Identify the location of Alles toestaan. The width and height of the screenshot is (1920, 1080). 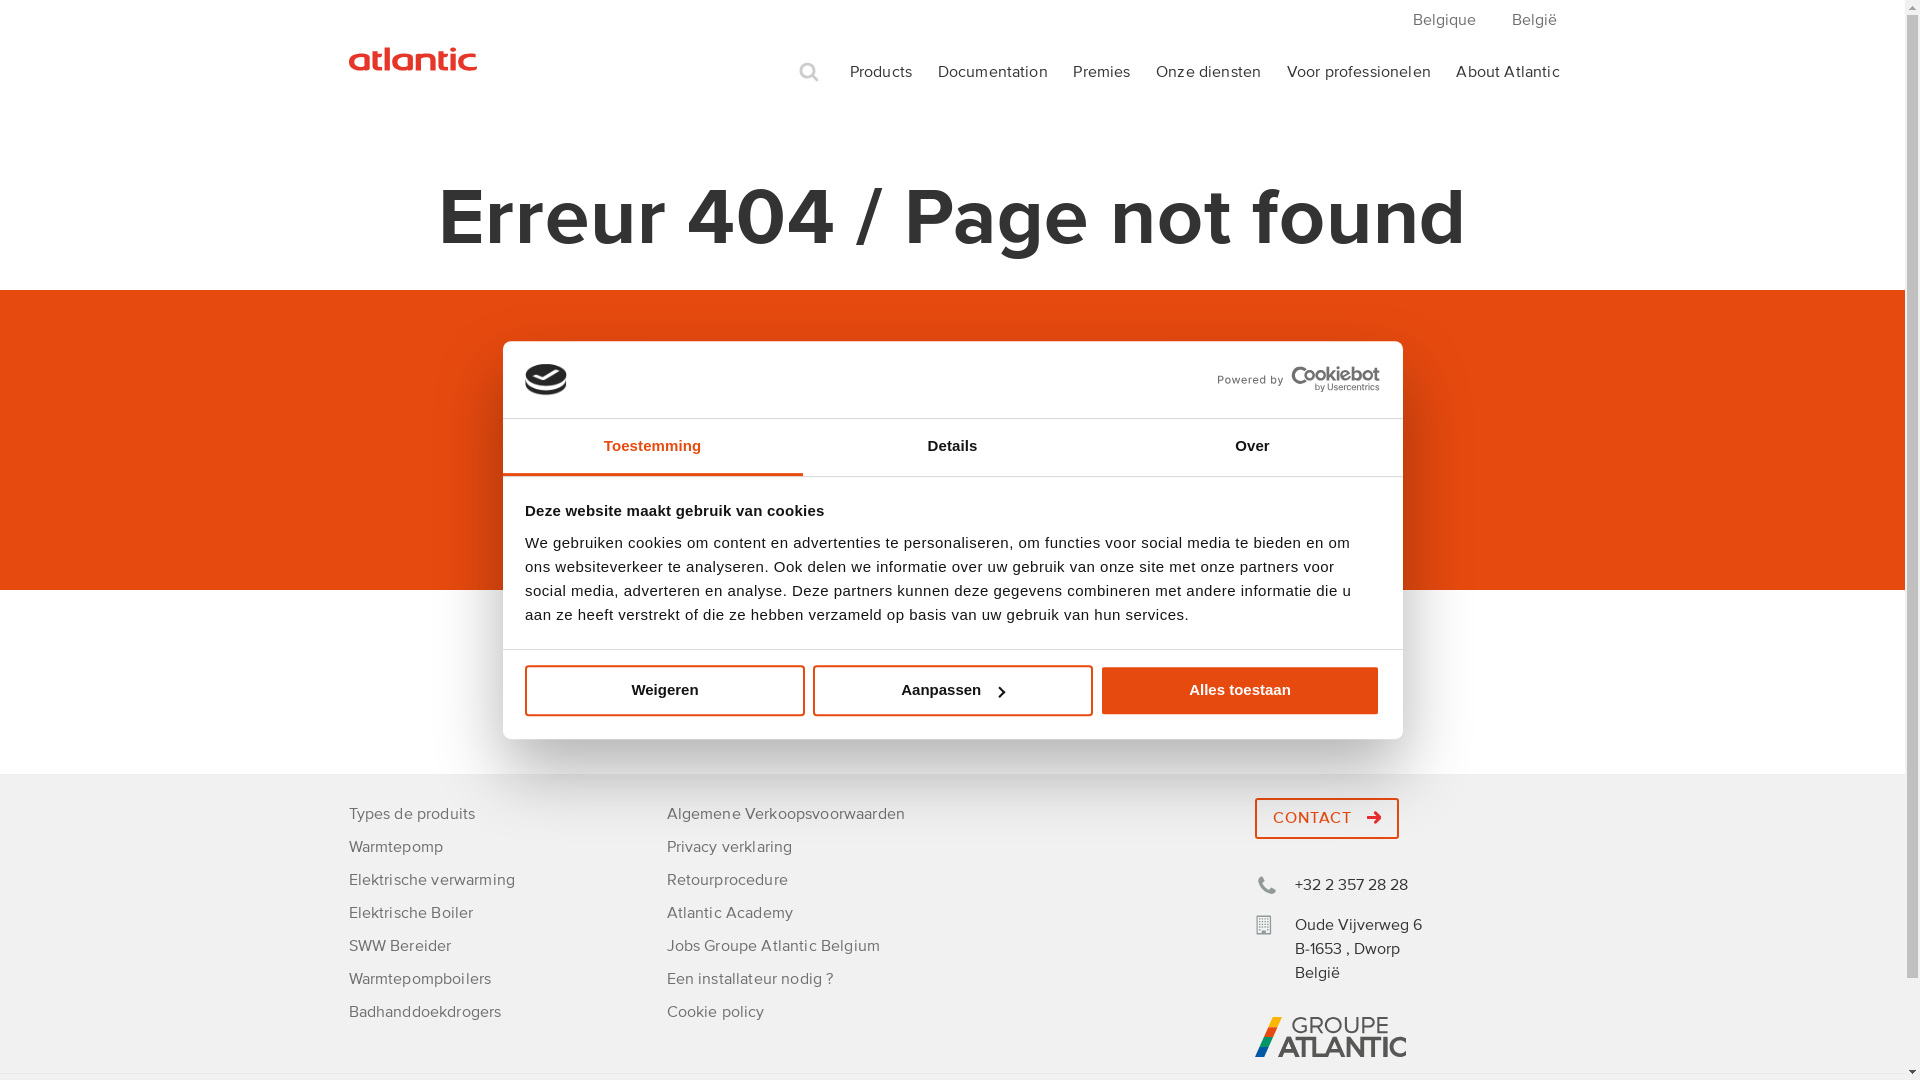
(1240, 690).